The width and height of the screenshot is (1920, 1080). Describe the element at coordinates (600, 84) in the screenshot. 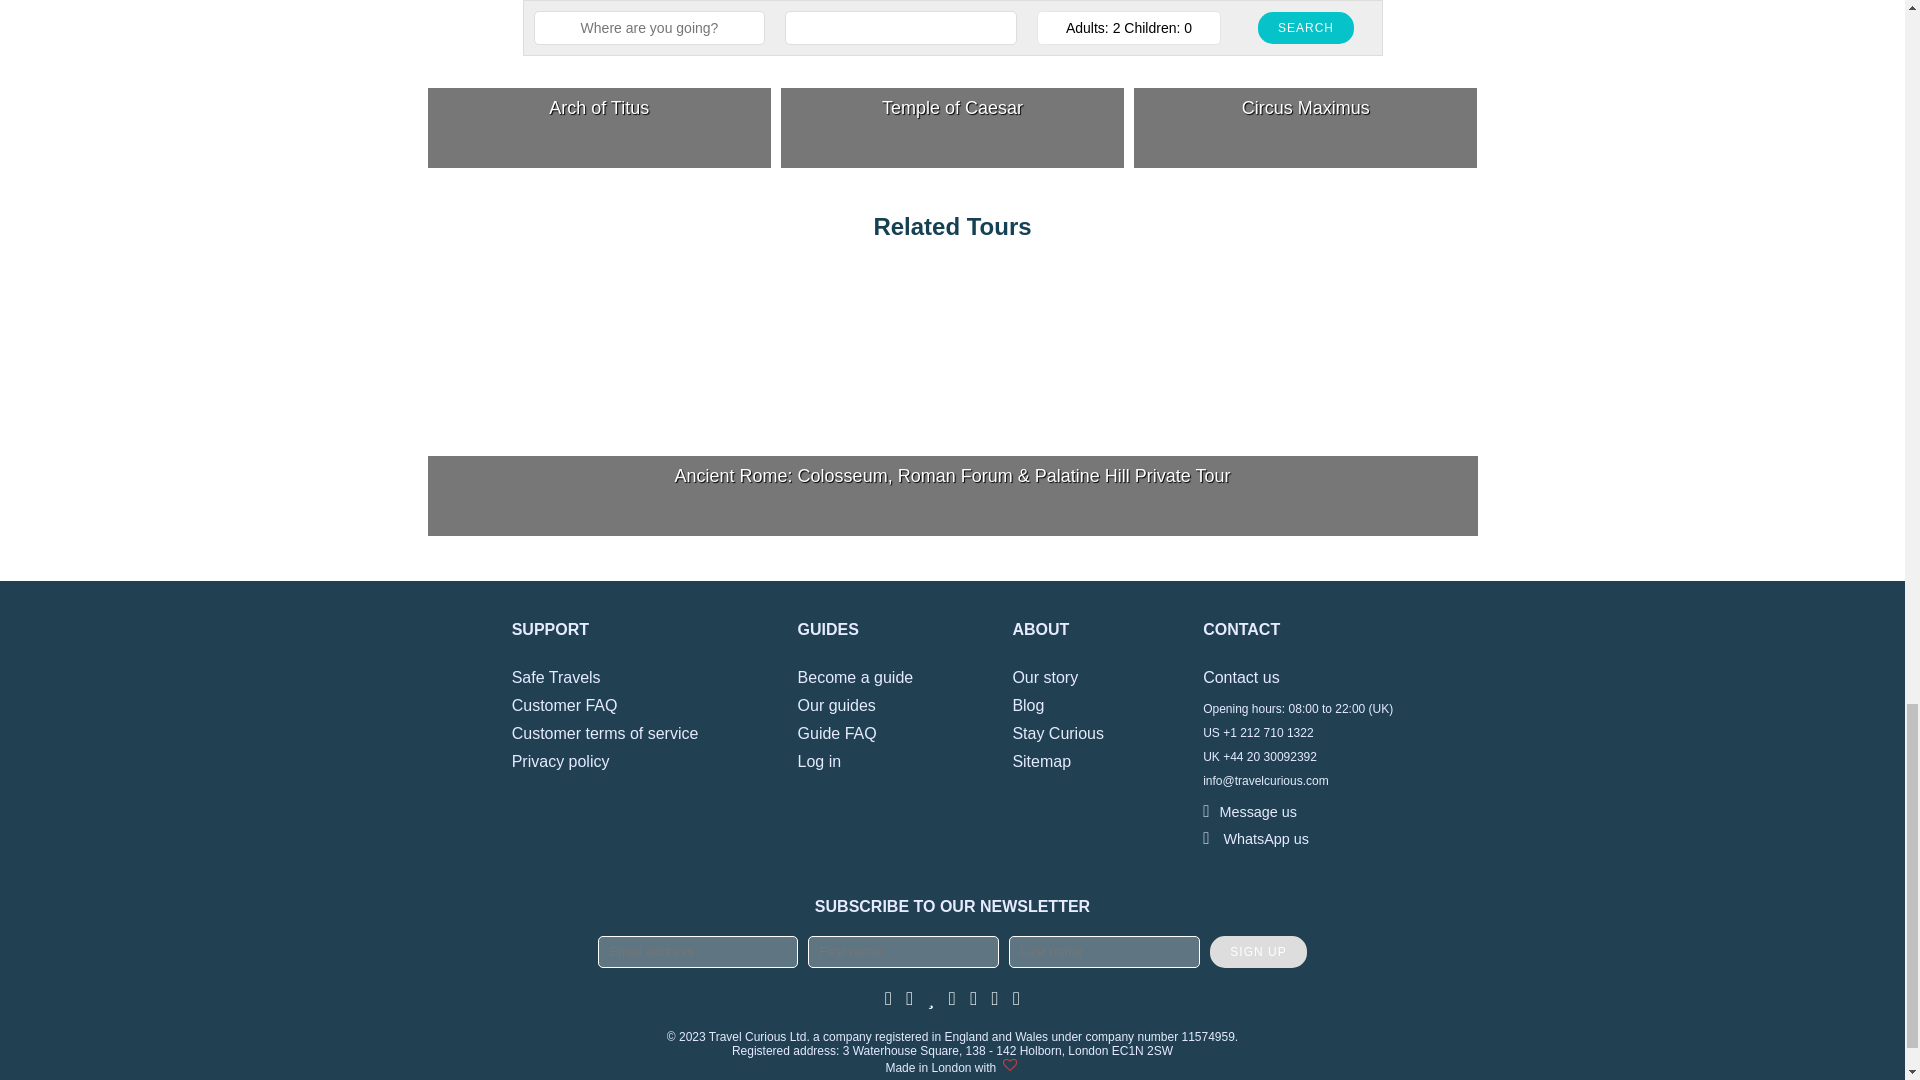

I see `Arch of Titus` at that location.